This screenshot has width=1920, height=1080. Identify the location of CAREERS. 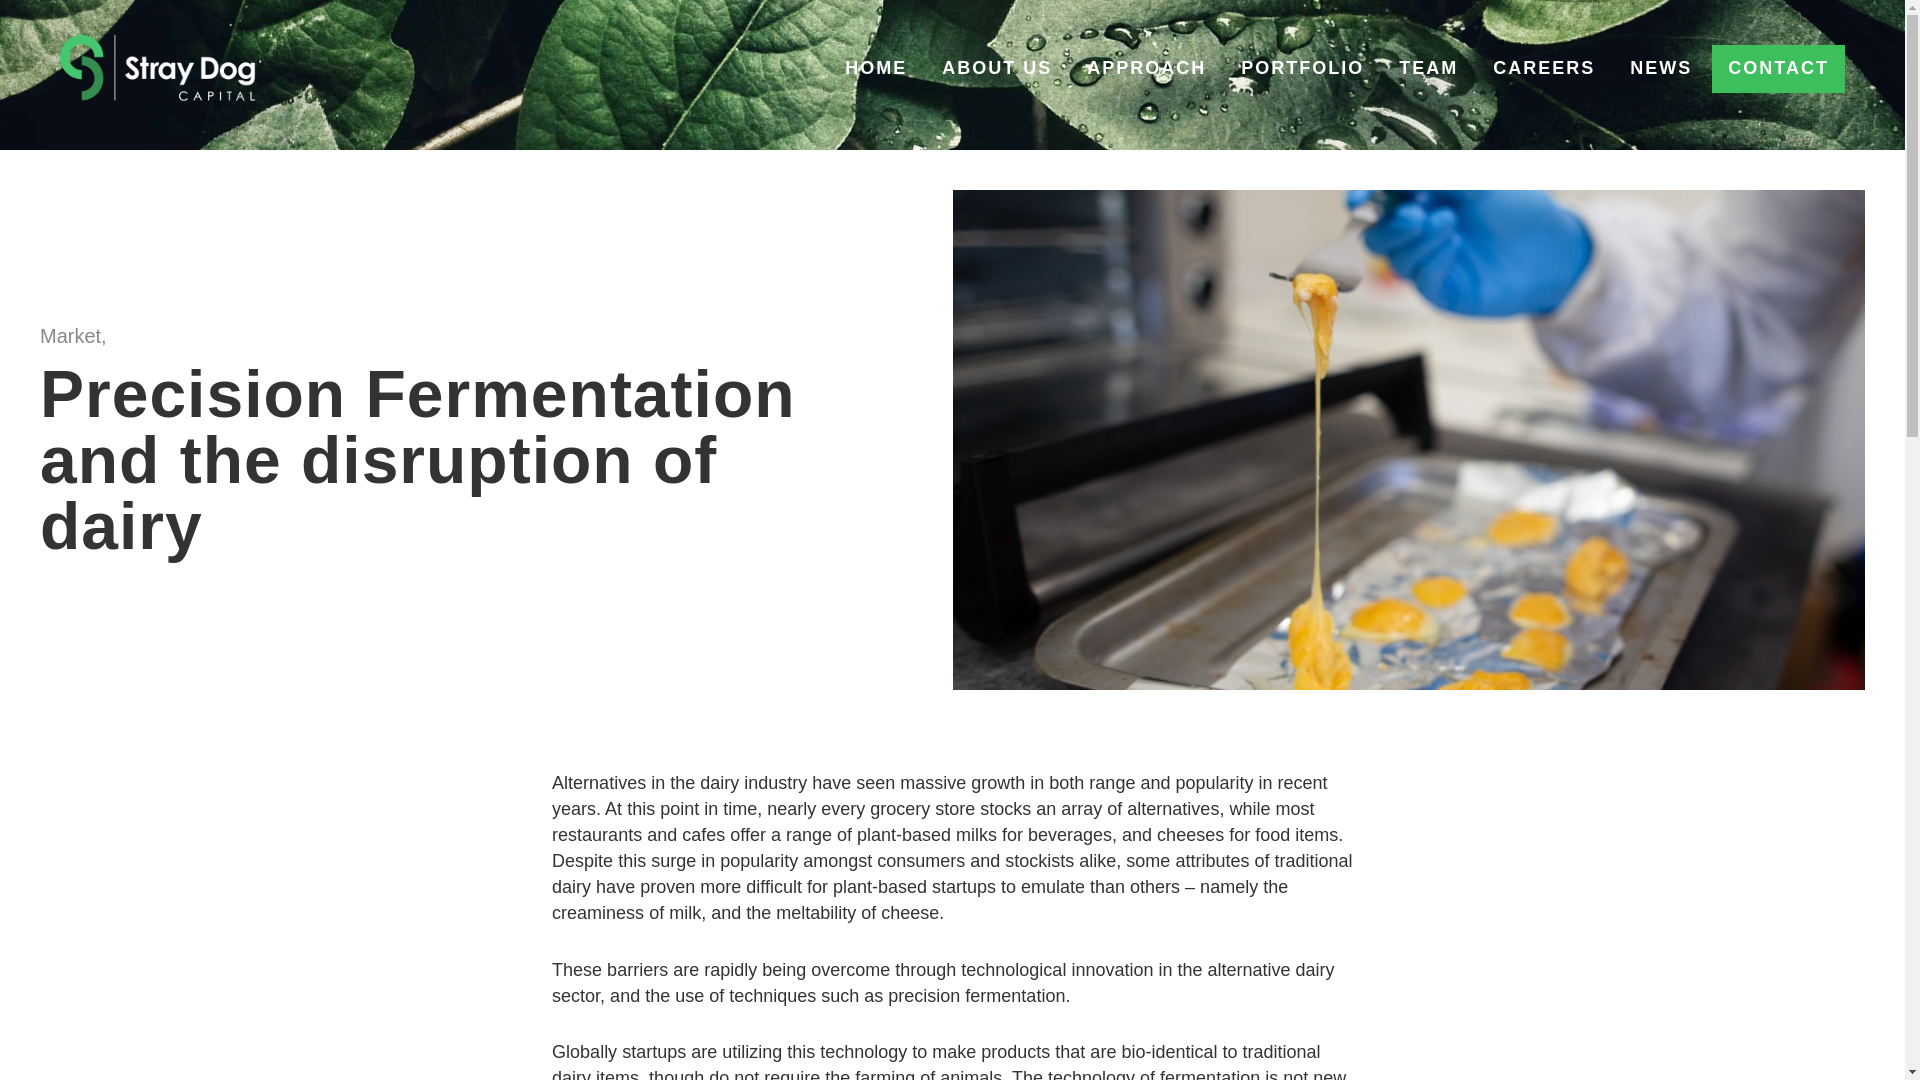
(1544, 68).